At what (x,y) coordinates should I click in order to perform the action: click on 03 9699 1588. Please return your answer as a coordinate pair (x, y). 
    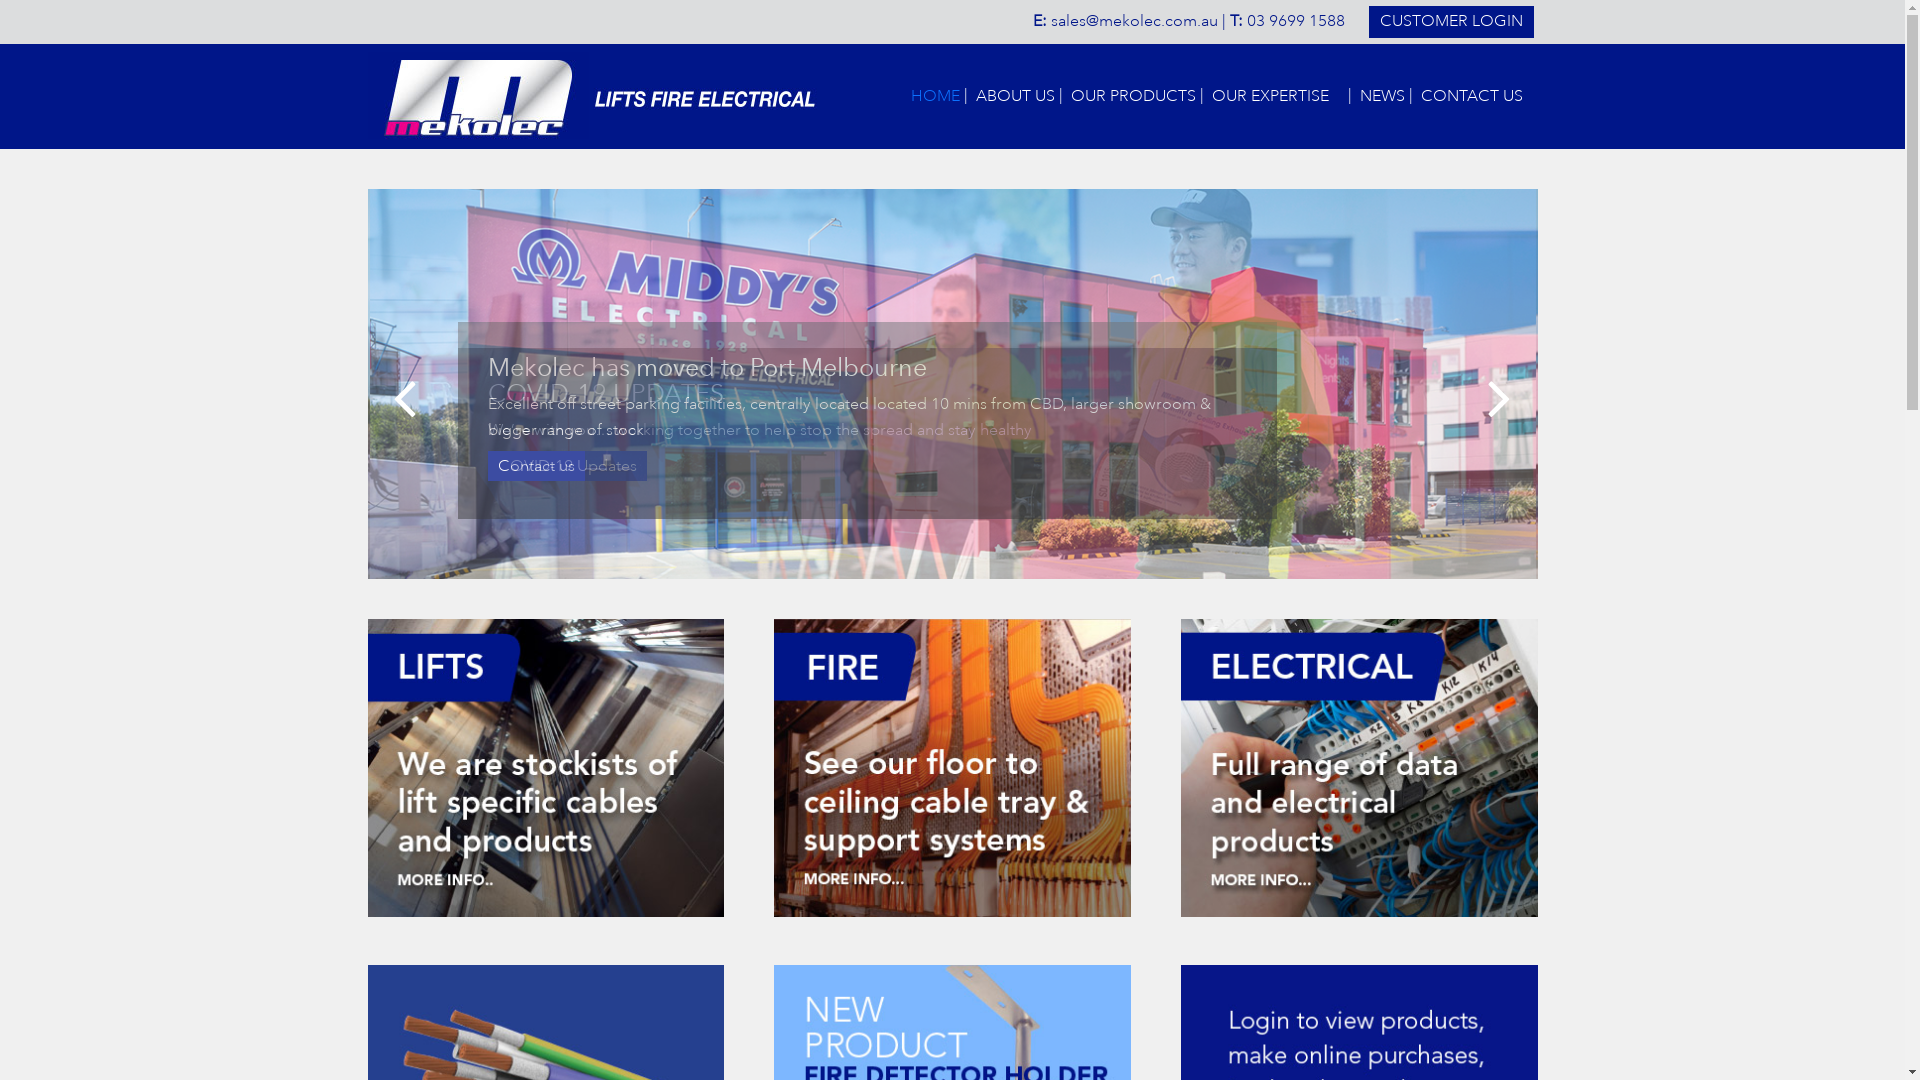
    Looking at the image, I should click on (1295, 22).